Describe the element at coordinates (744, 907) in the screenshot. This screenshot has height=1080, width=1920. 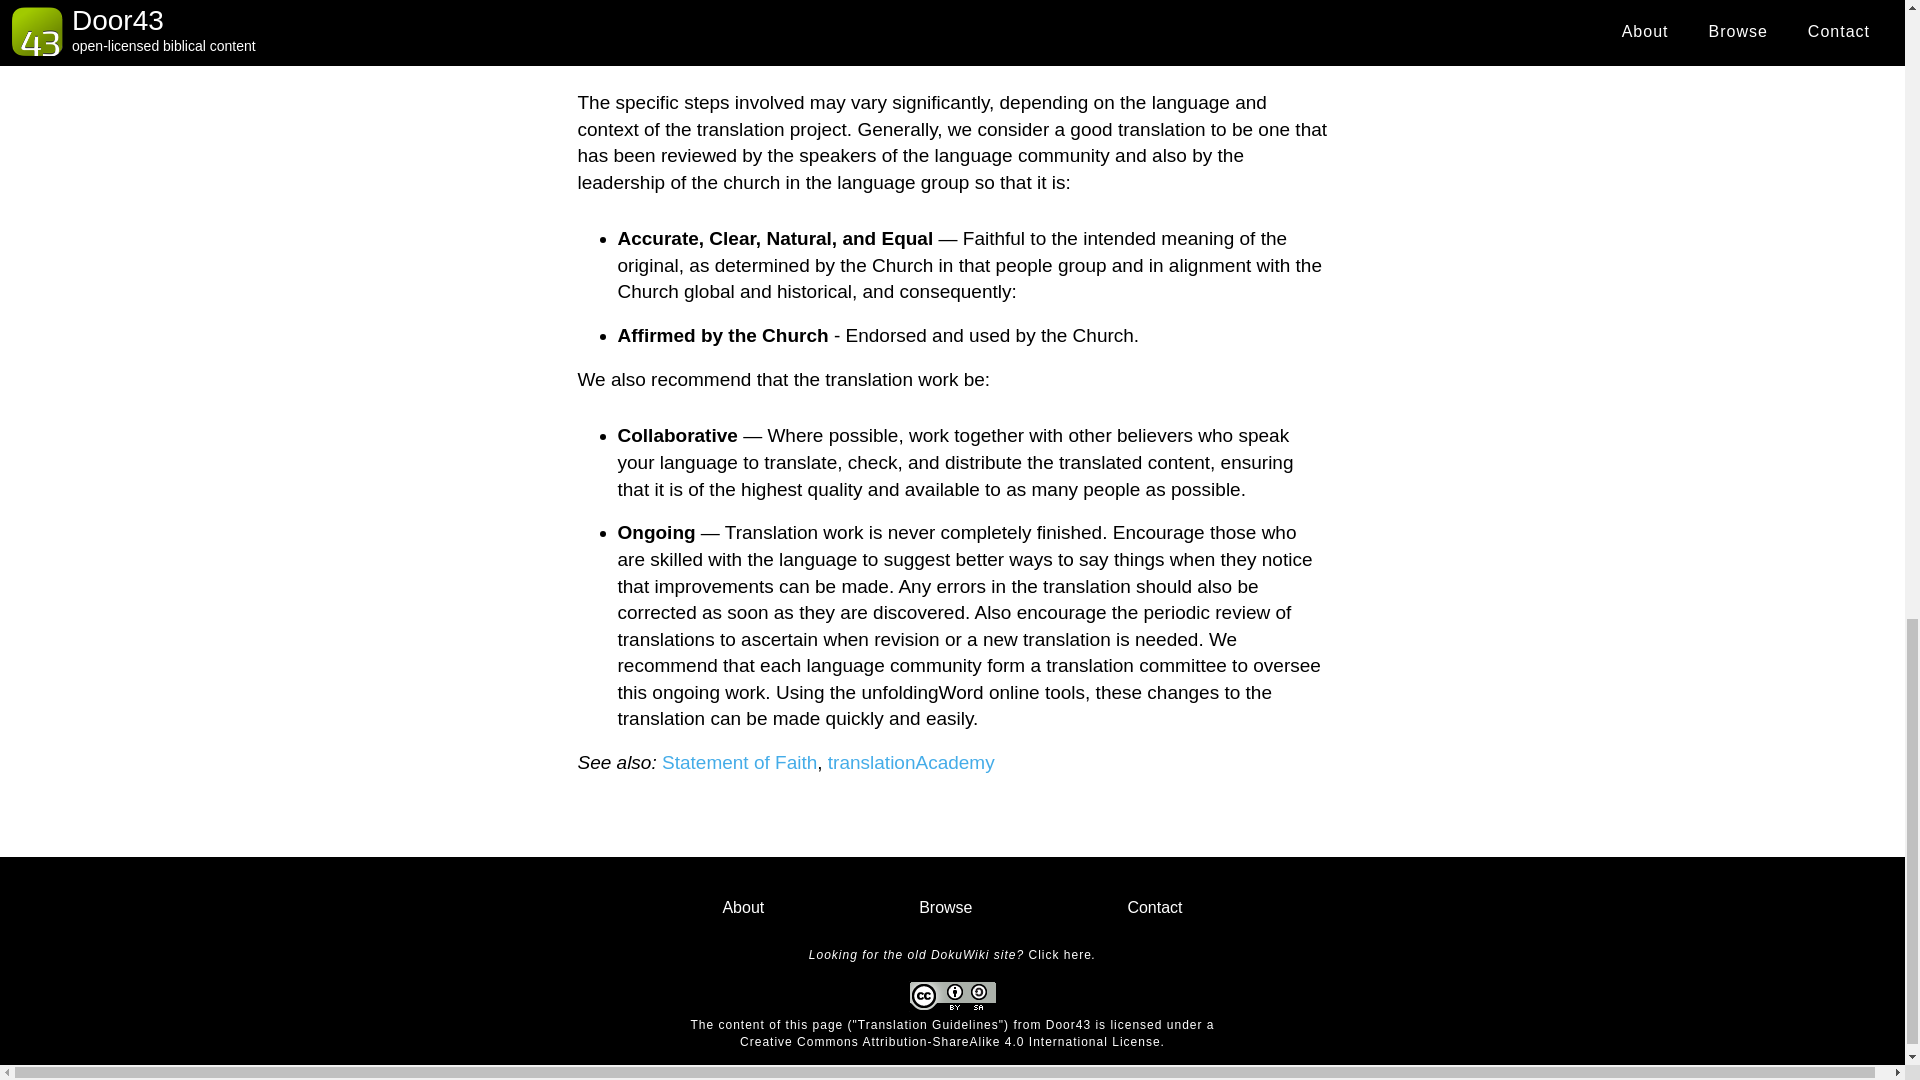
I see `About` at that location.